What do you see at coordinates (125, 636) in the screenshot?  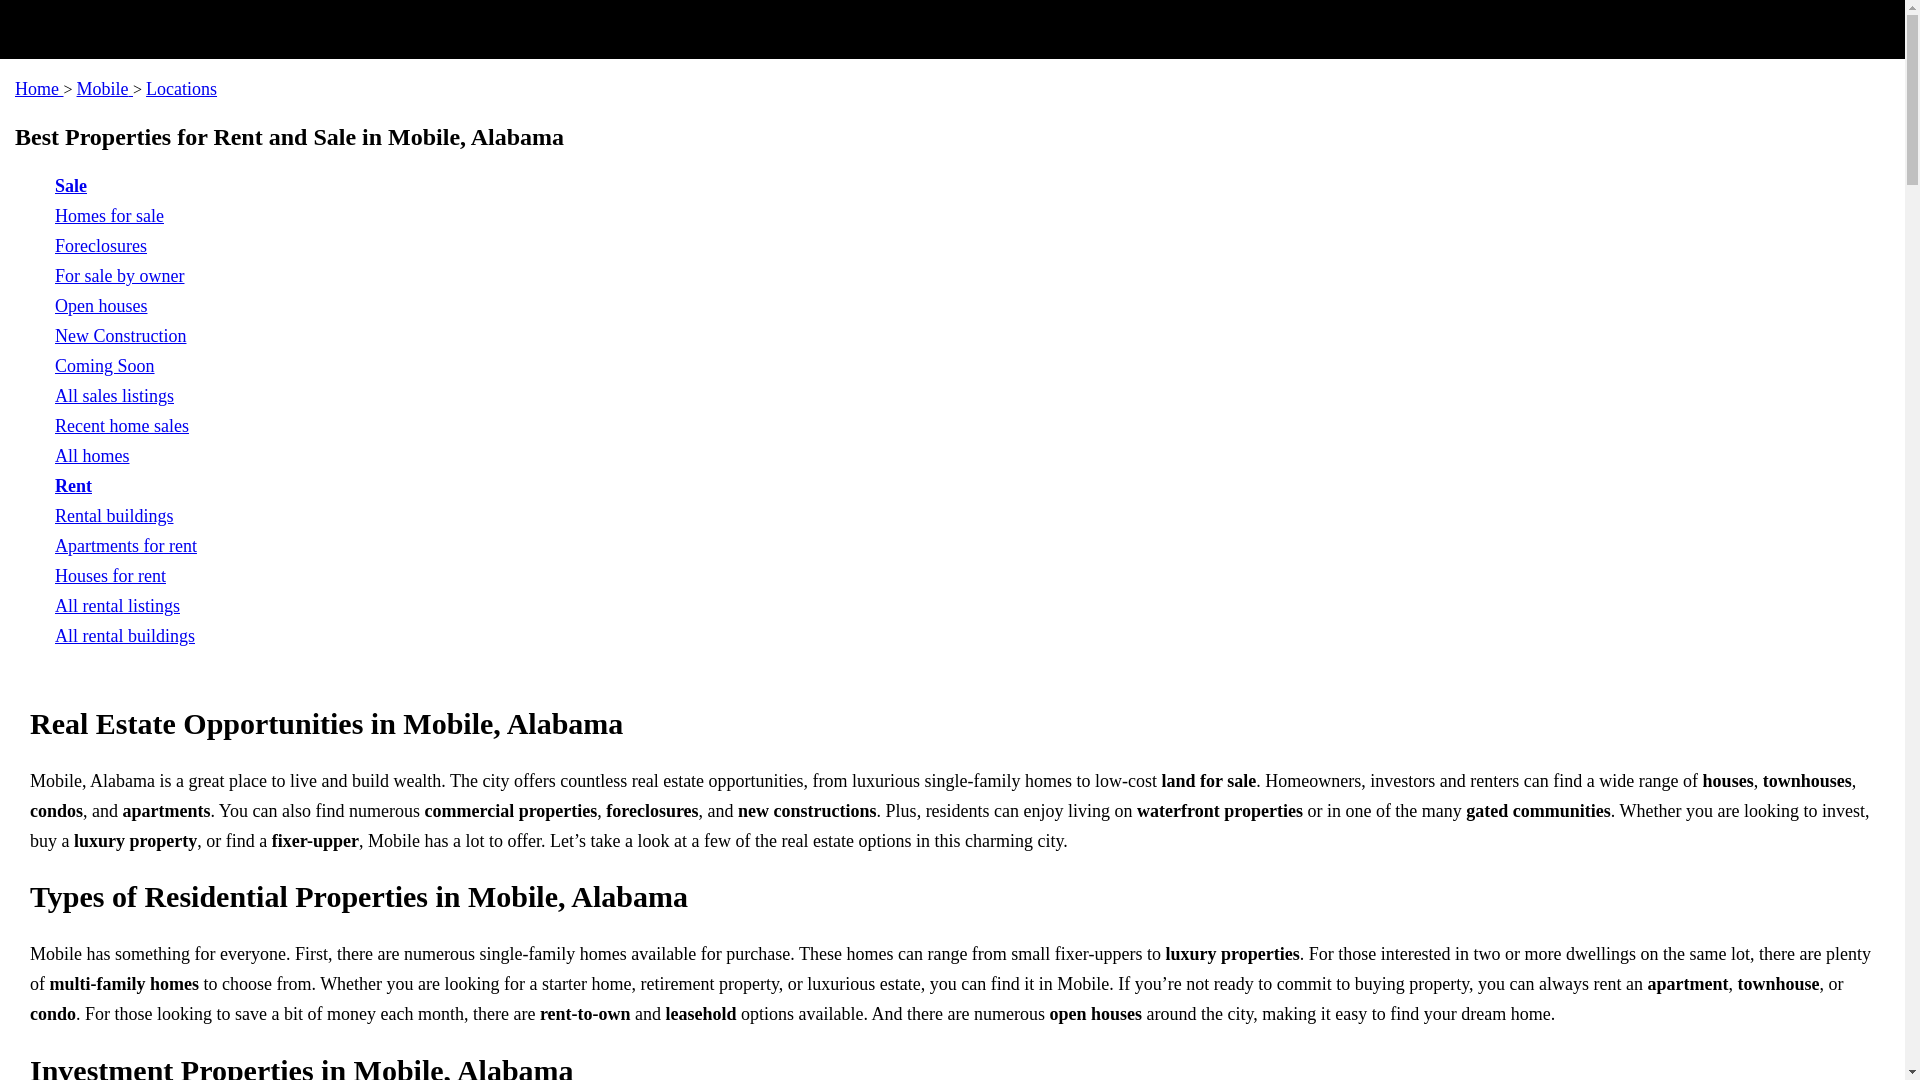 I see `All rental buildings` at bounding box center [125, 636].